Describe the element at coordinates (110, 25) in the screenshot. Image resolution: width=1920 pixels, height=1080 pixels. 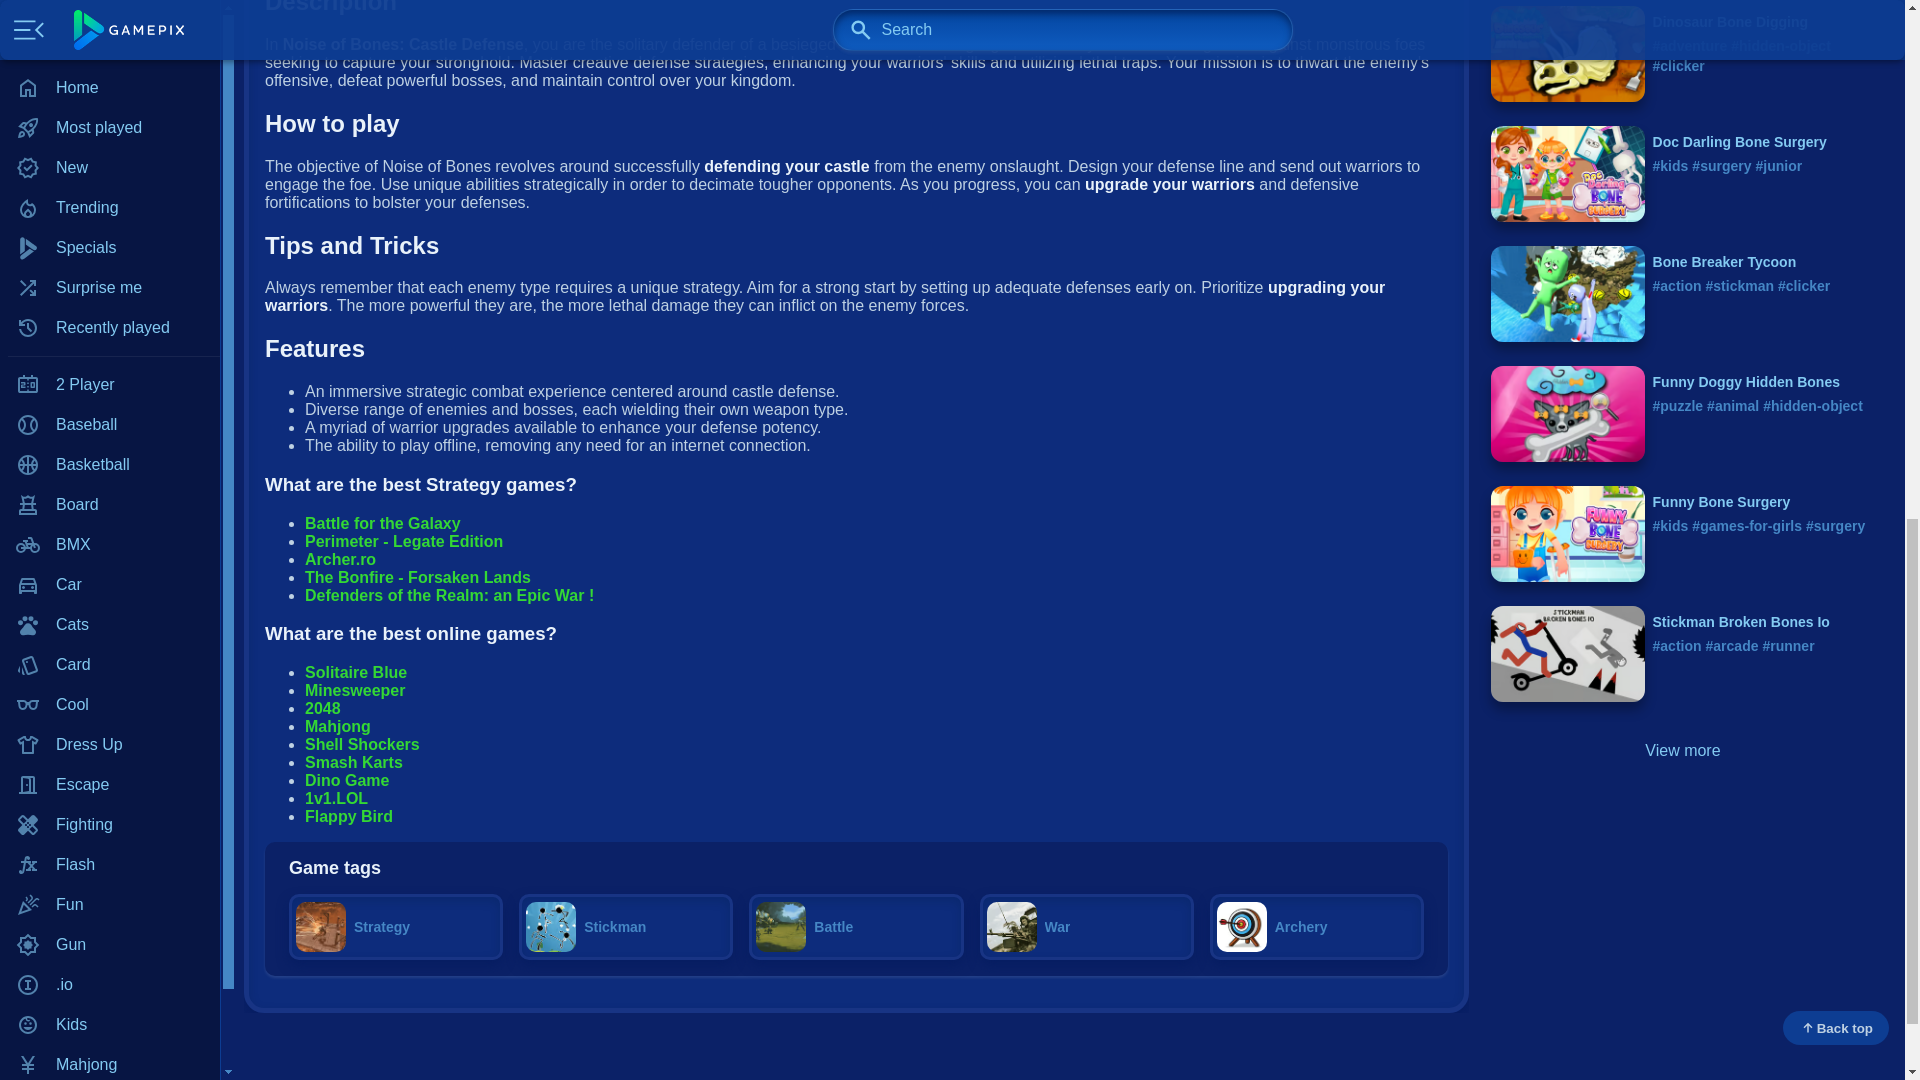
I see `Mario` at that location.